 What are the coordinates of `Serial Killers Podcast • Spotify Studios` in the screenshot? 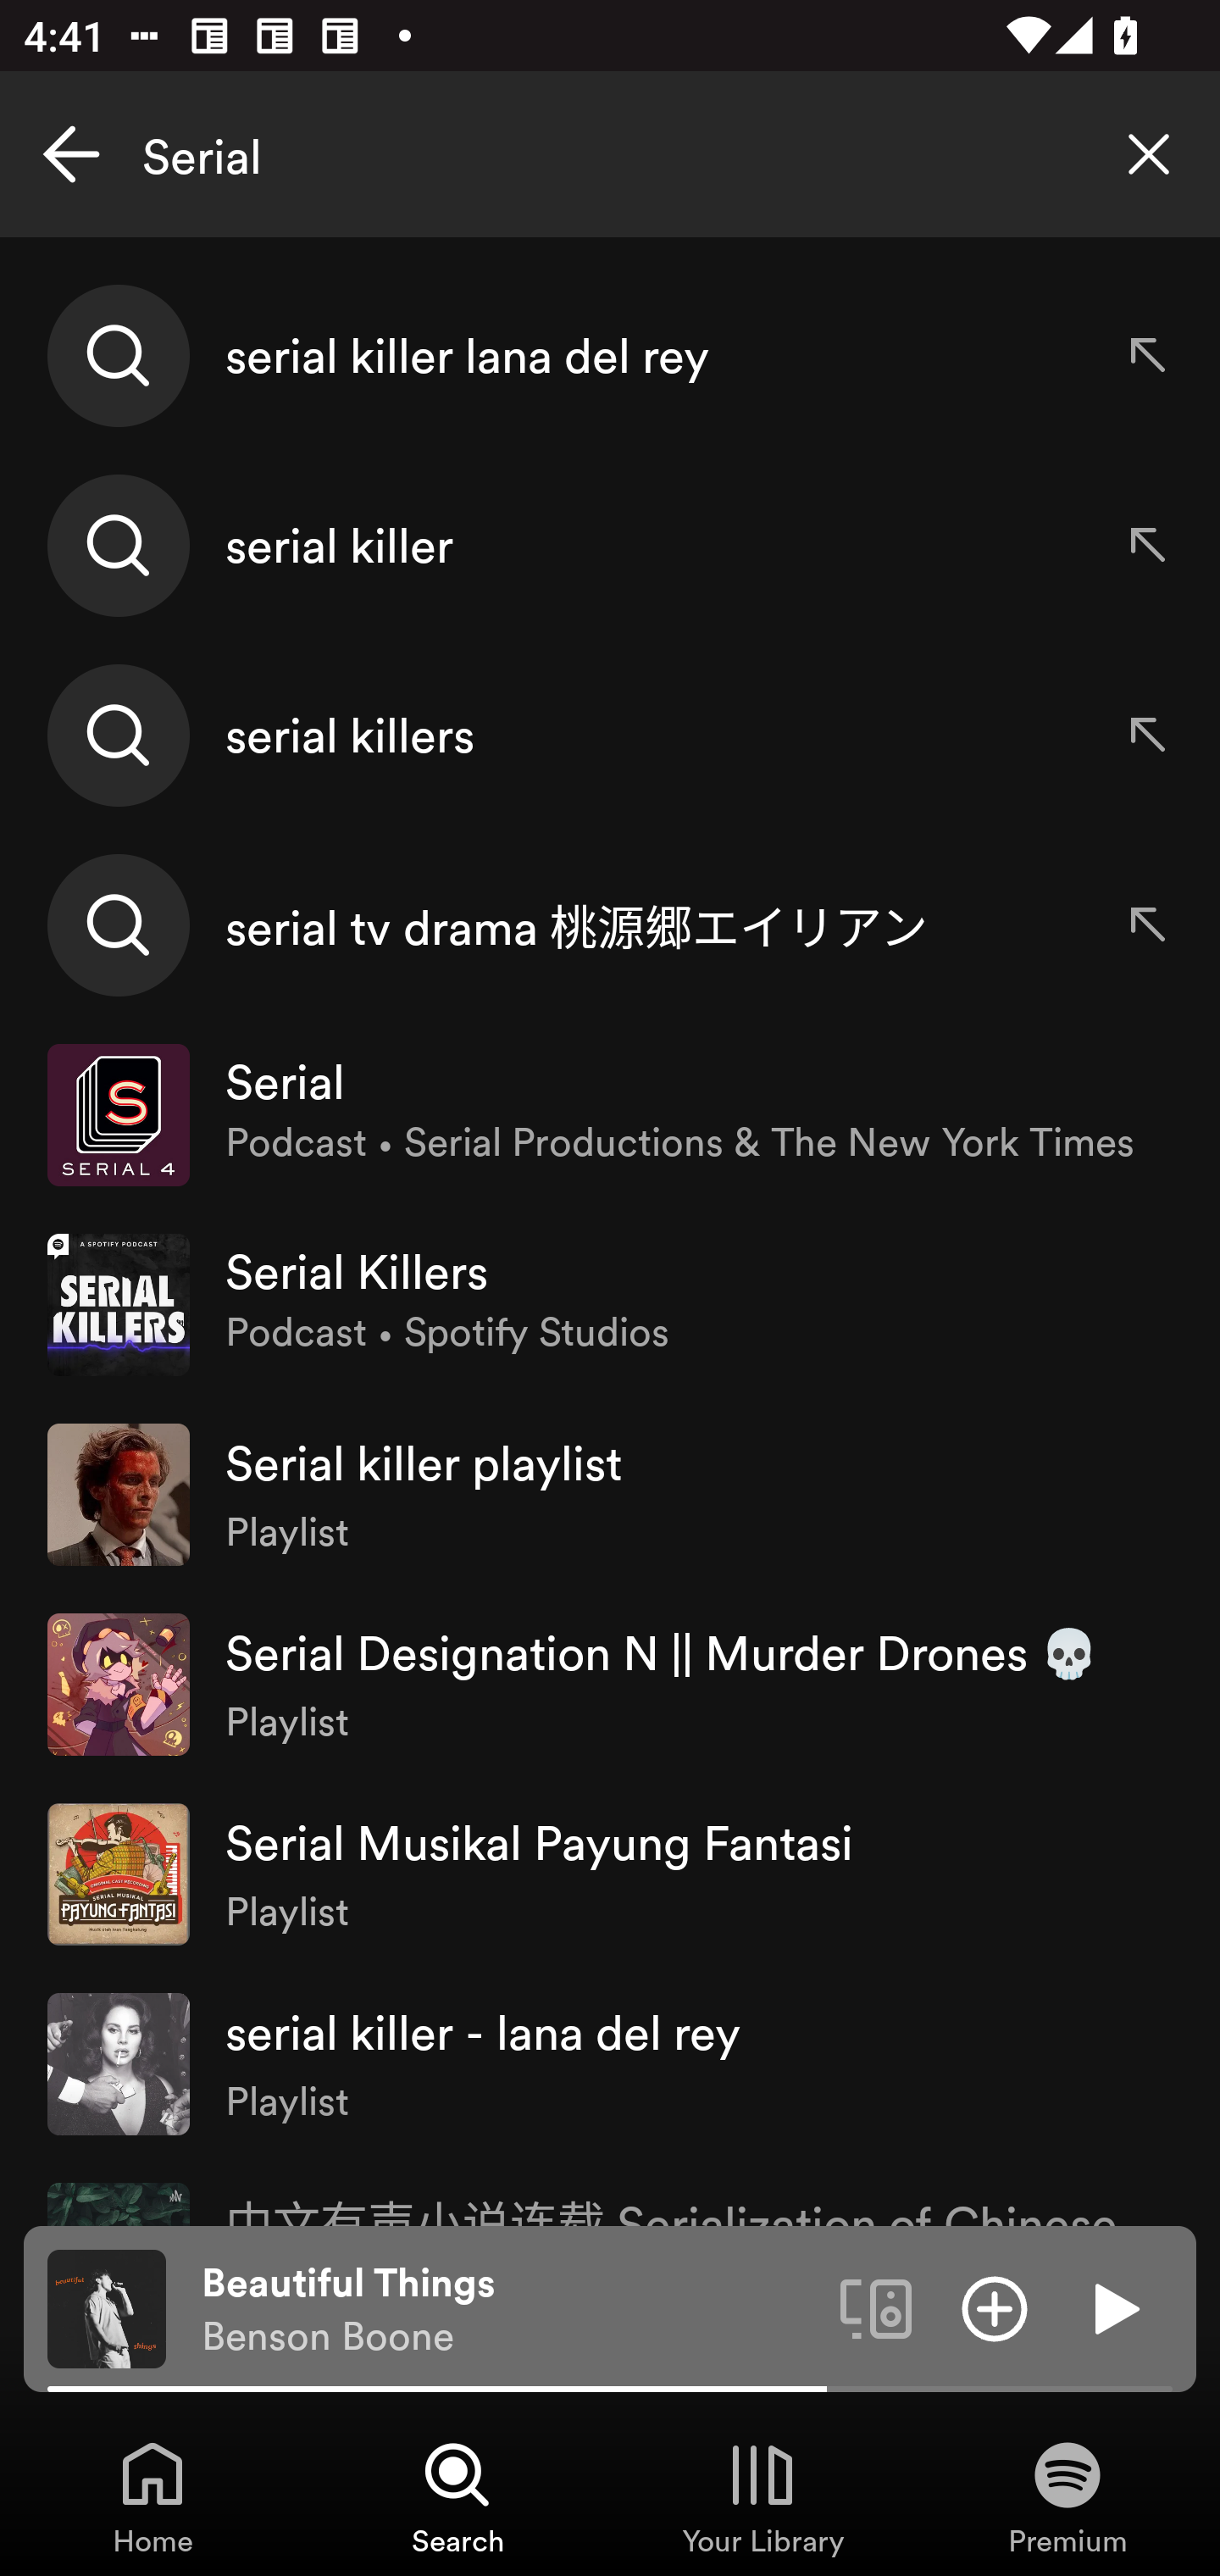 It's located at (610, 1304).